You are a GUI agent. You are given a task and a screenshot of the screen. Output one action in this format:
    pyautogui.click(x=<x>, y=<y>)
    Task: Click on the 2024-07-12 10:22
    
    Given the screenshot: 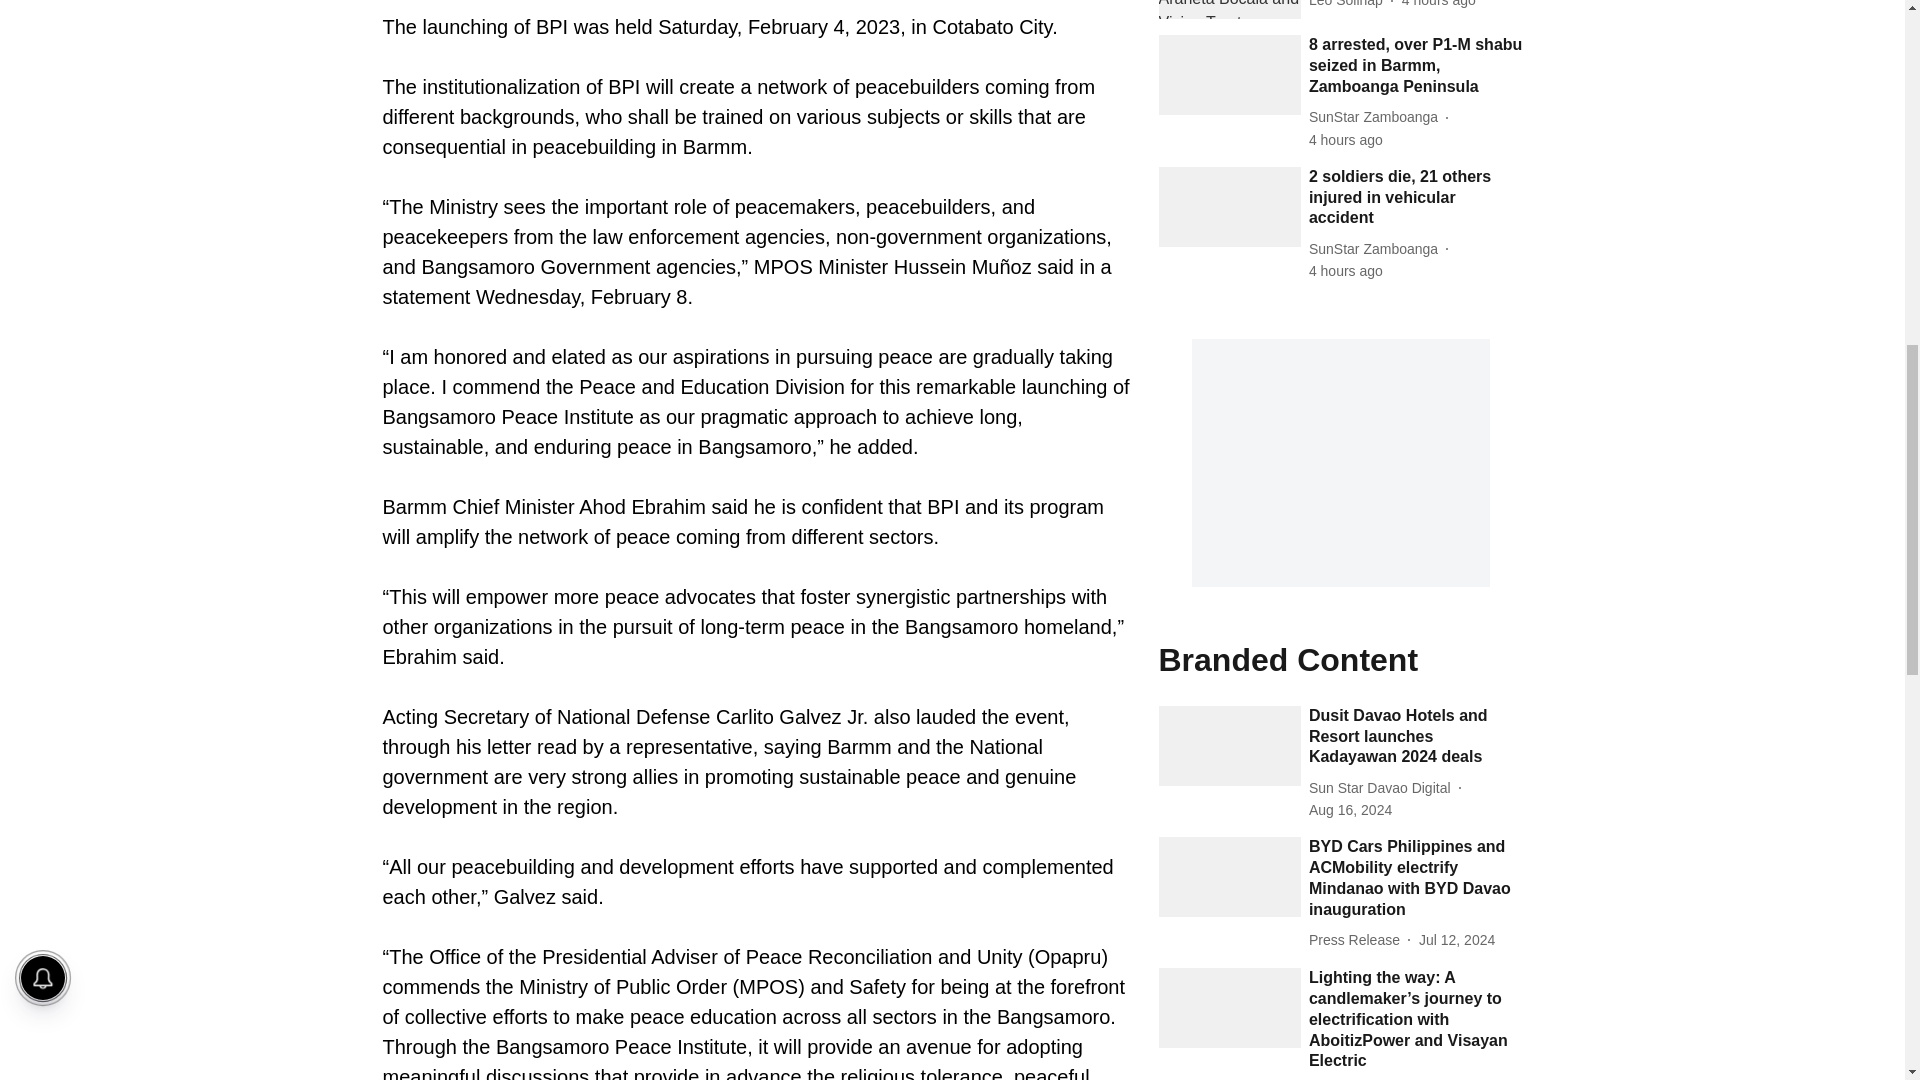 What is the action you would take?
    pyautogui.click(x=1456, y=940)
    